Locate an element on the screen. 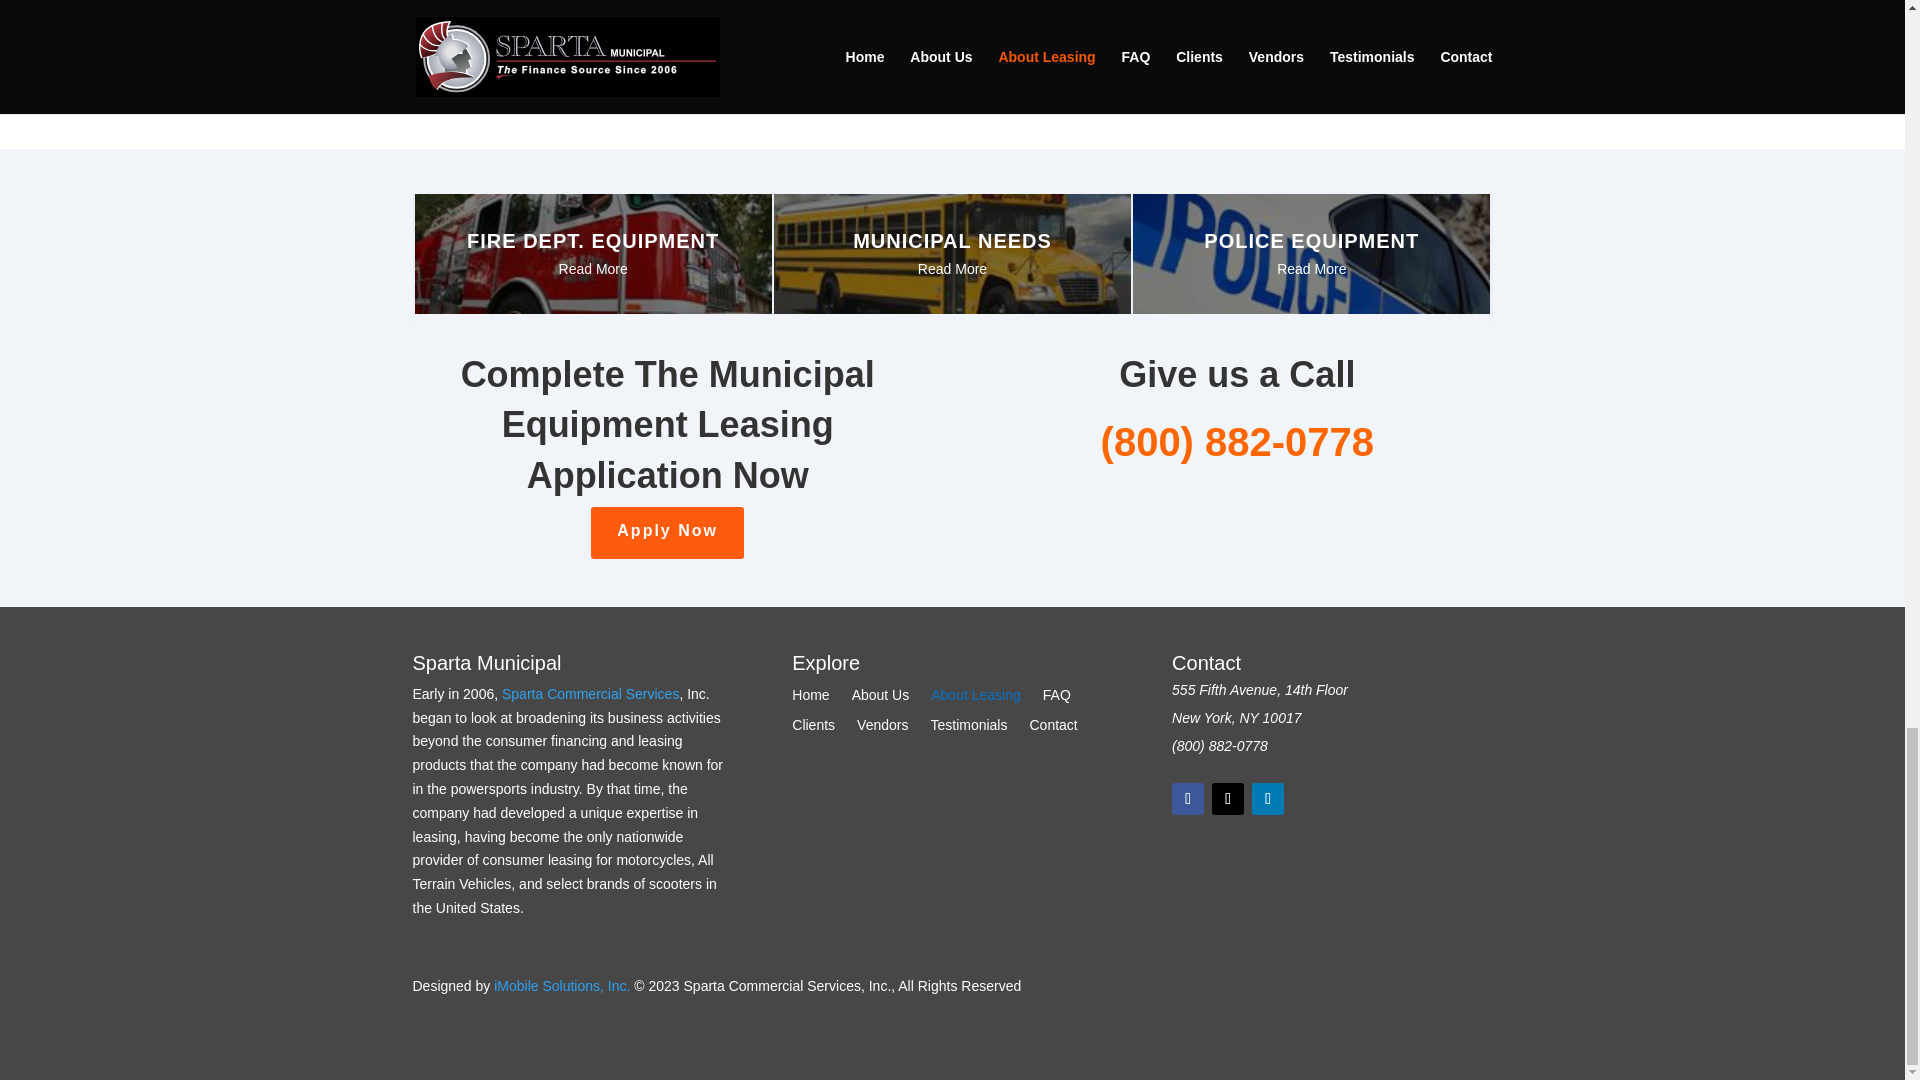 Image resolution: width=1920 pixels, height=1080 pixels. About Leasing is located at coordinates (976, 698).